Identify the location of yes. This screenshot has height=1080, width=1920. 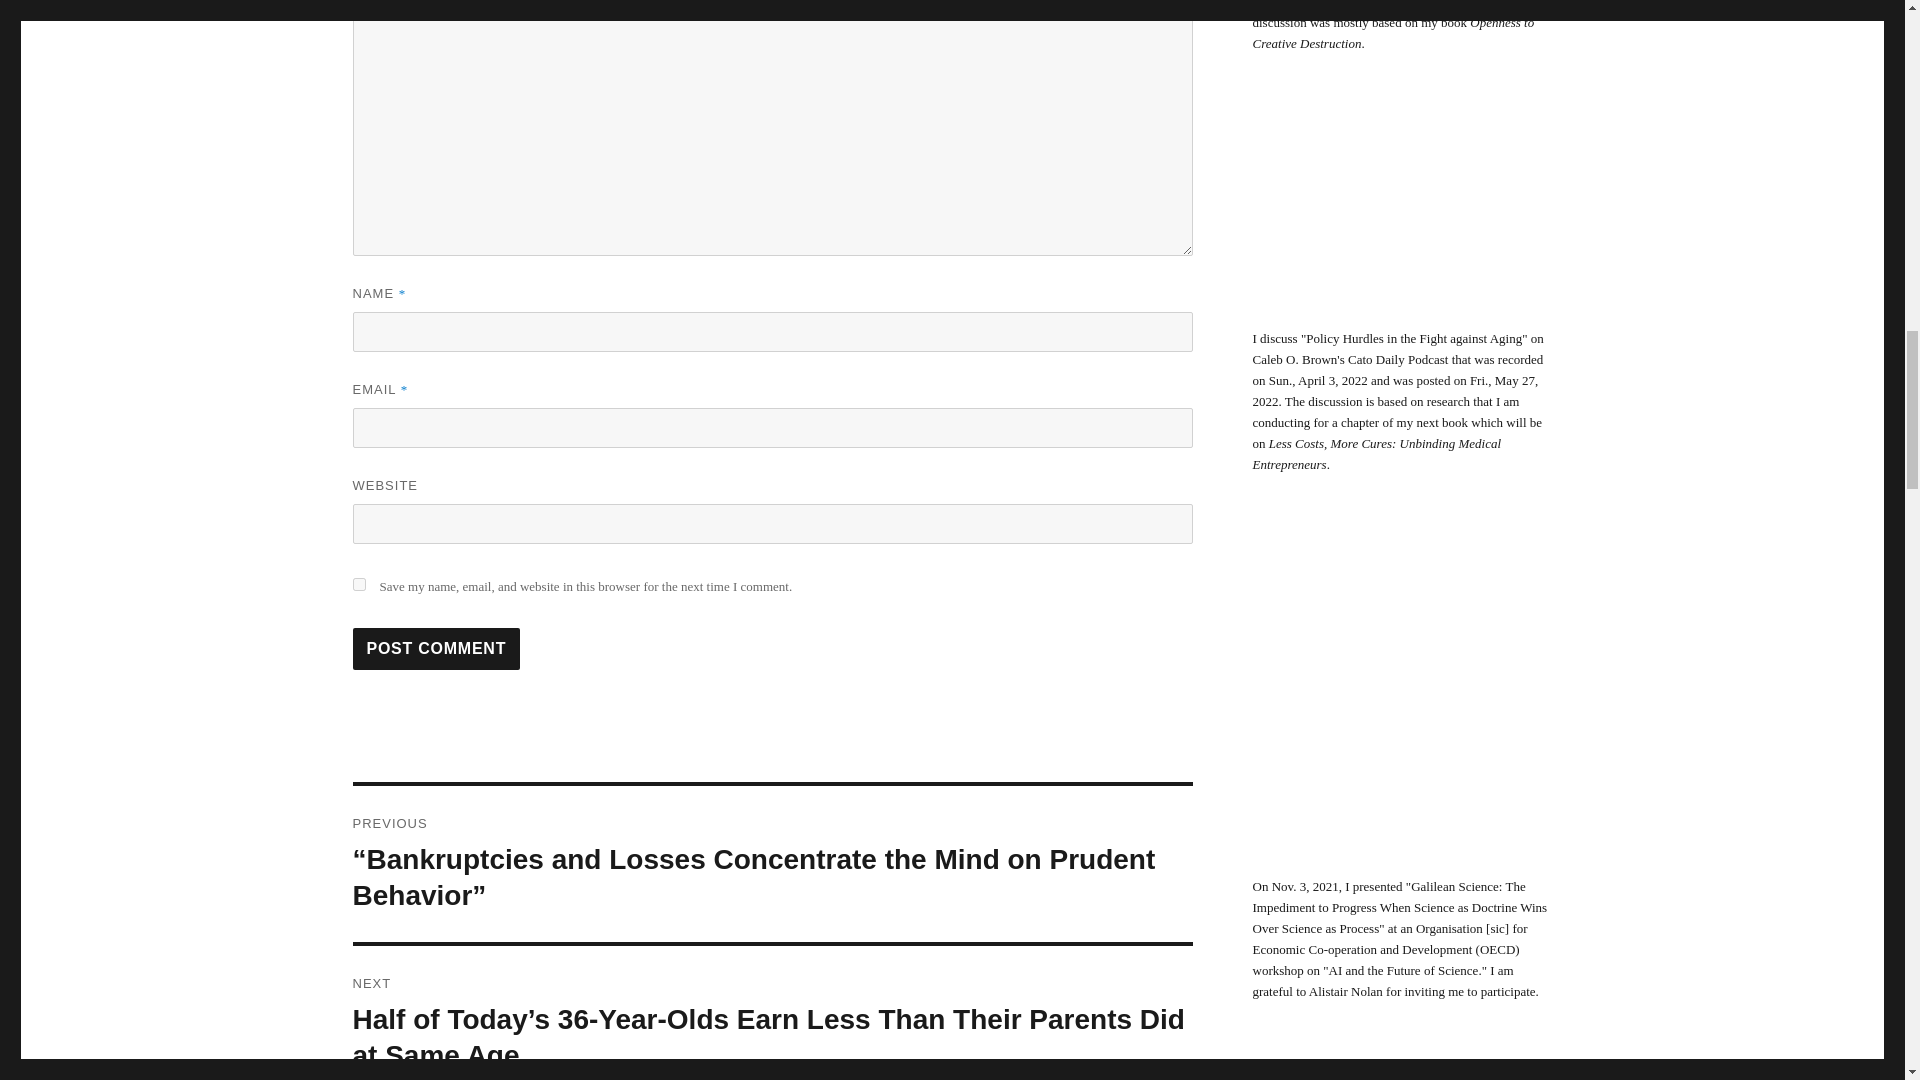
(358, 584).